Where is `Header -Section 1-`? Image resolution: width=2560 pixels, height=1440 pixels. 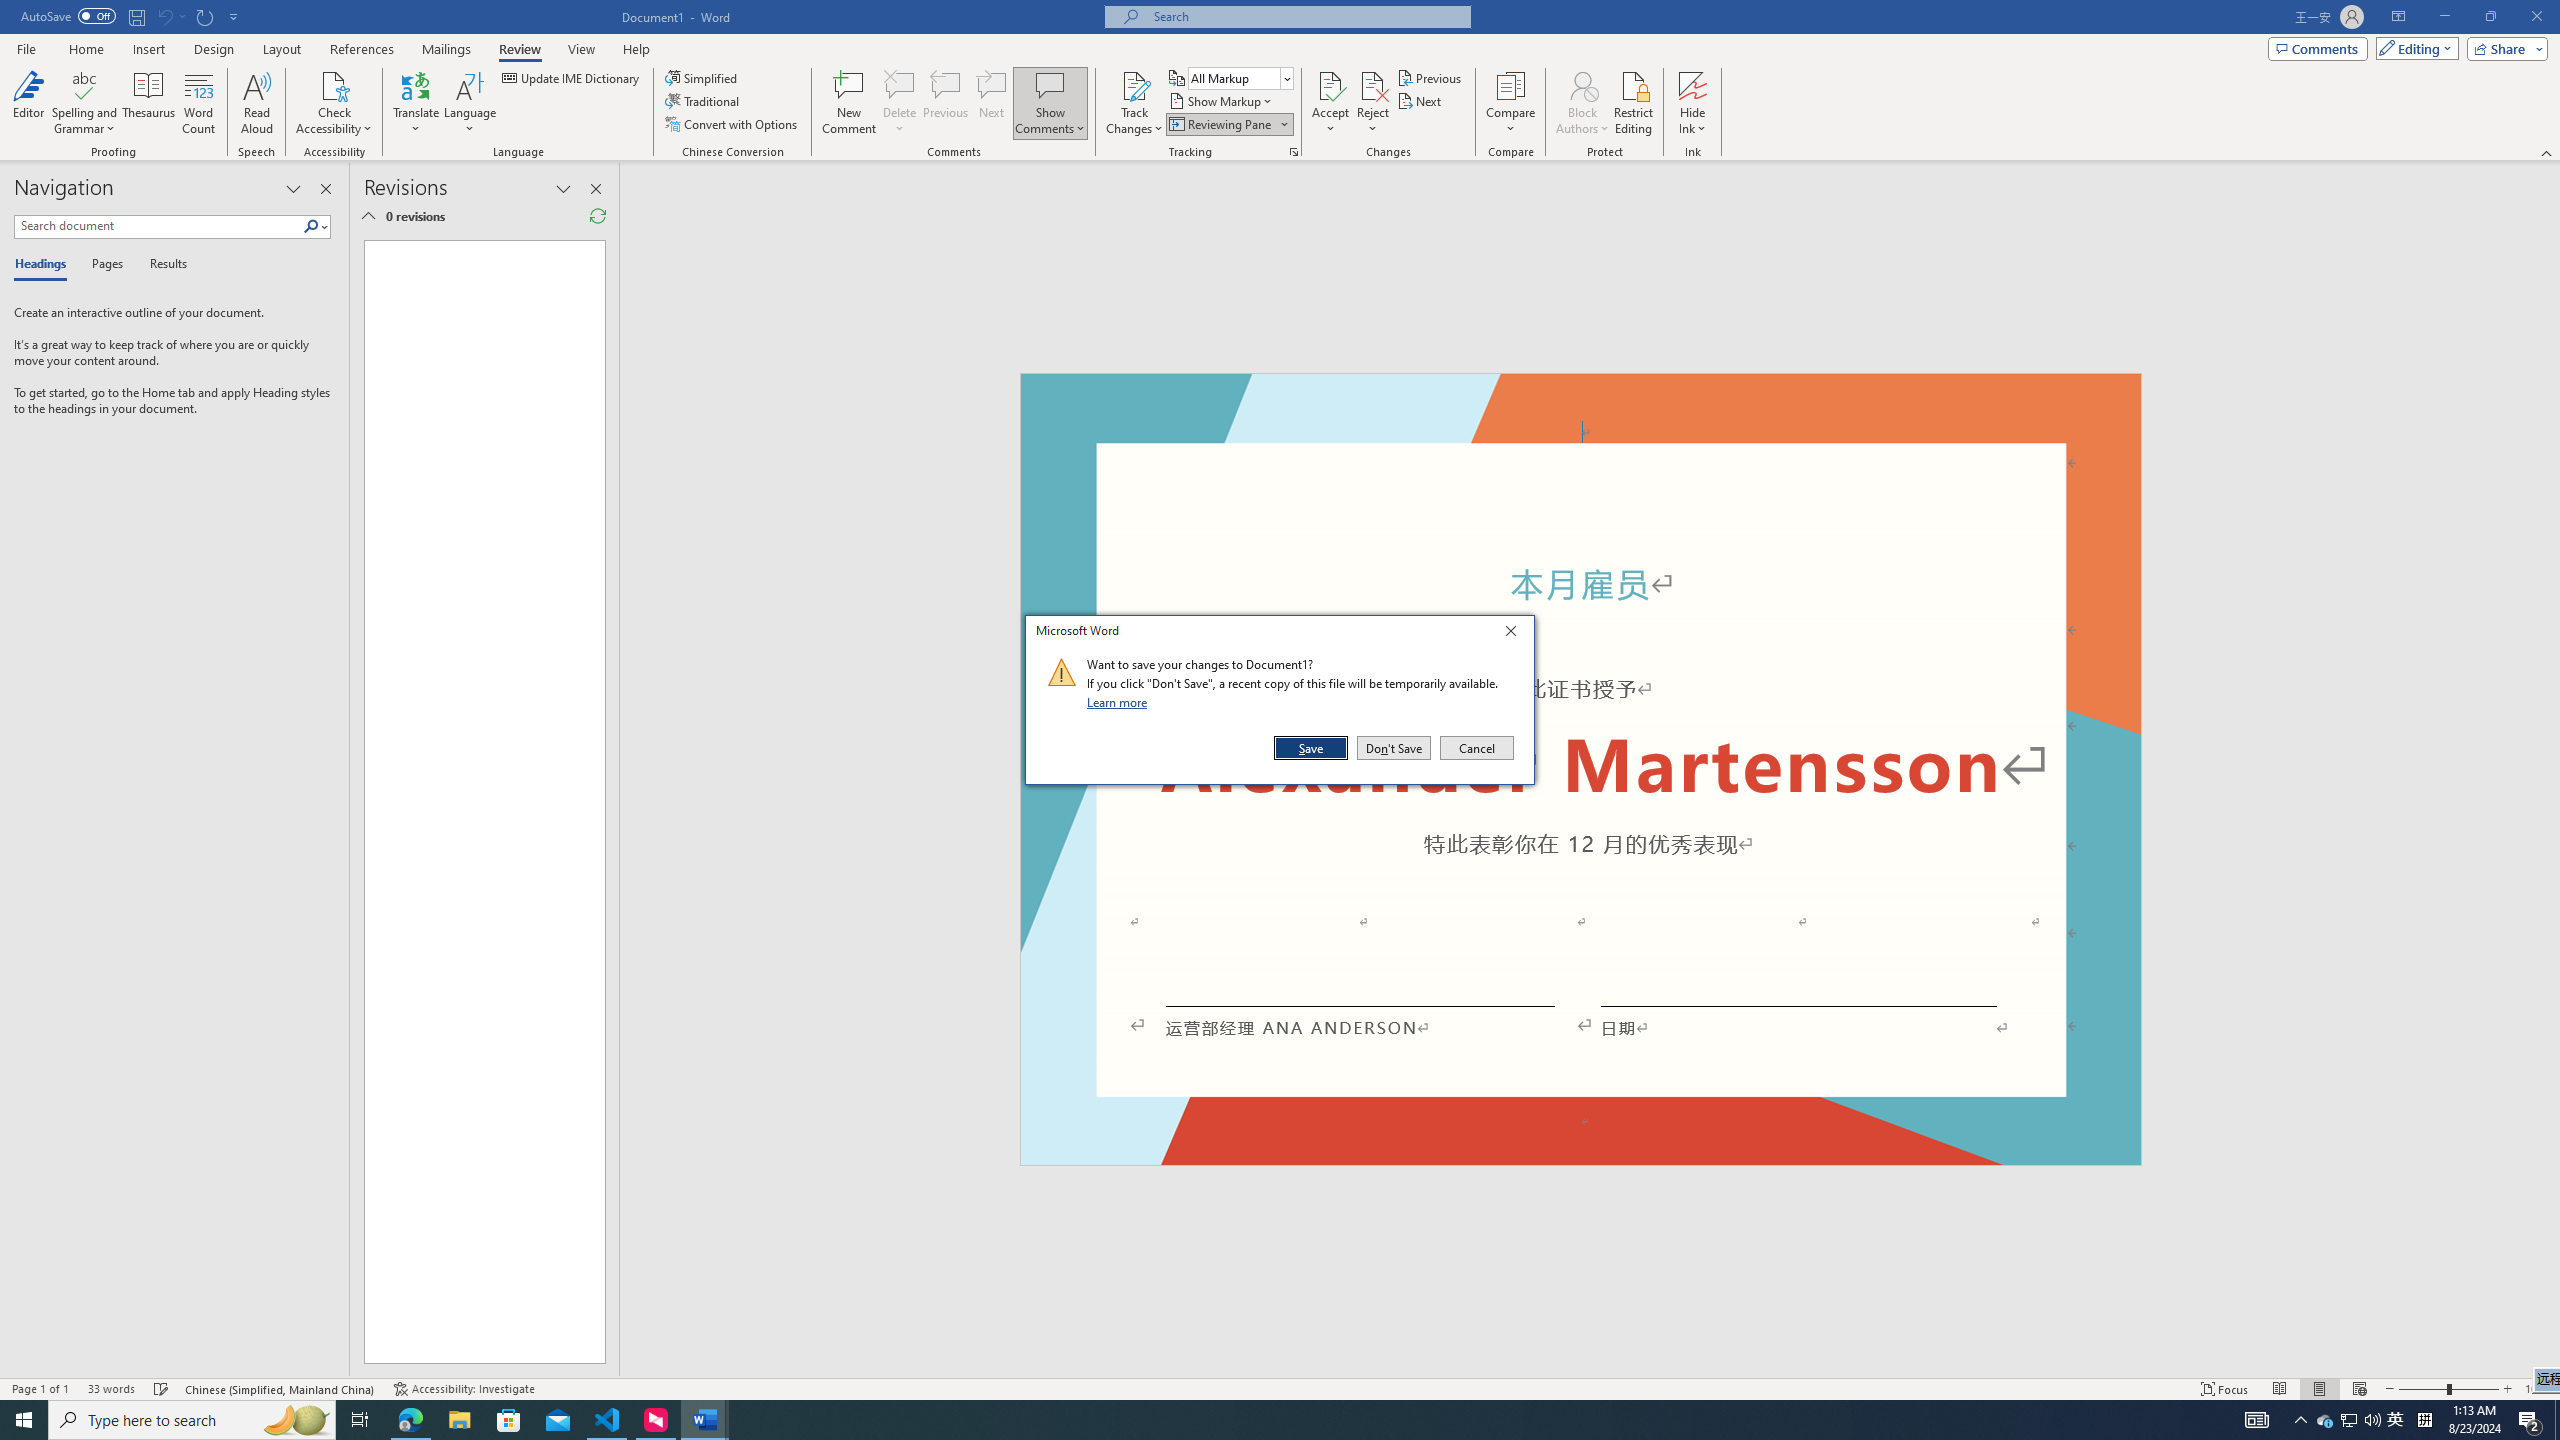
Header -Section 1- is located at coordinates (1580, 396).